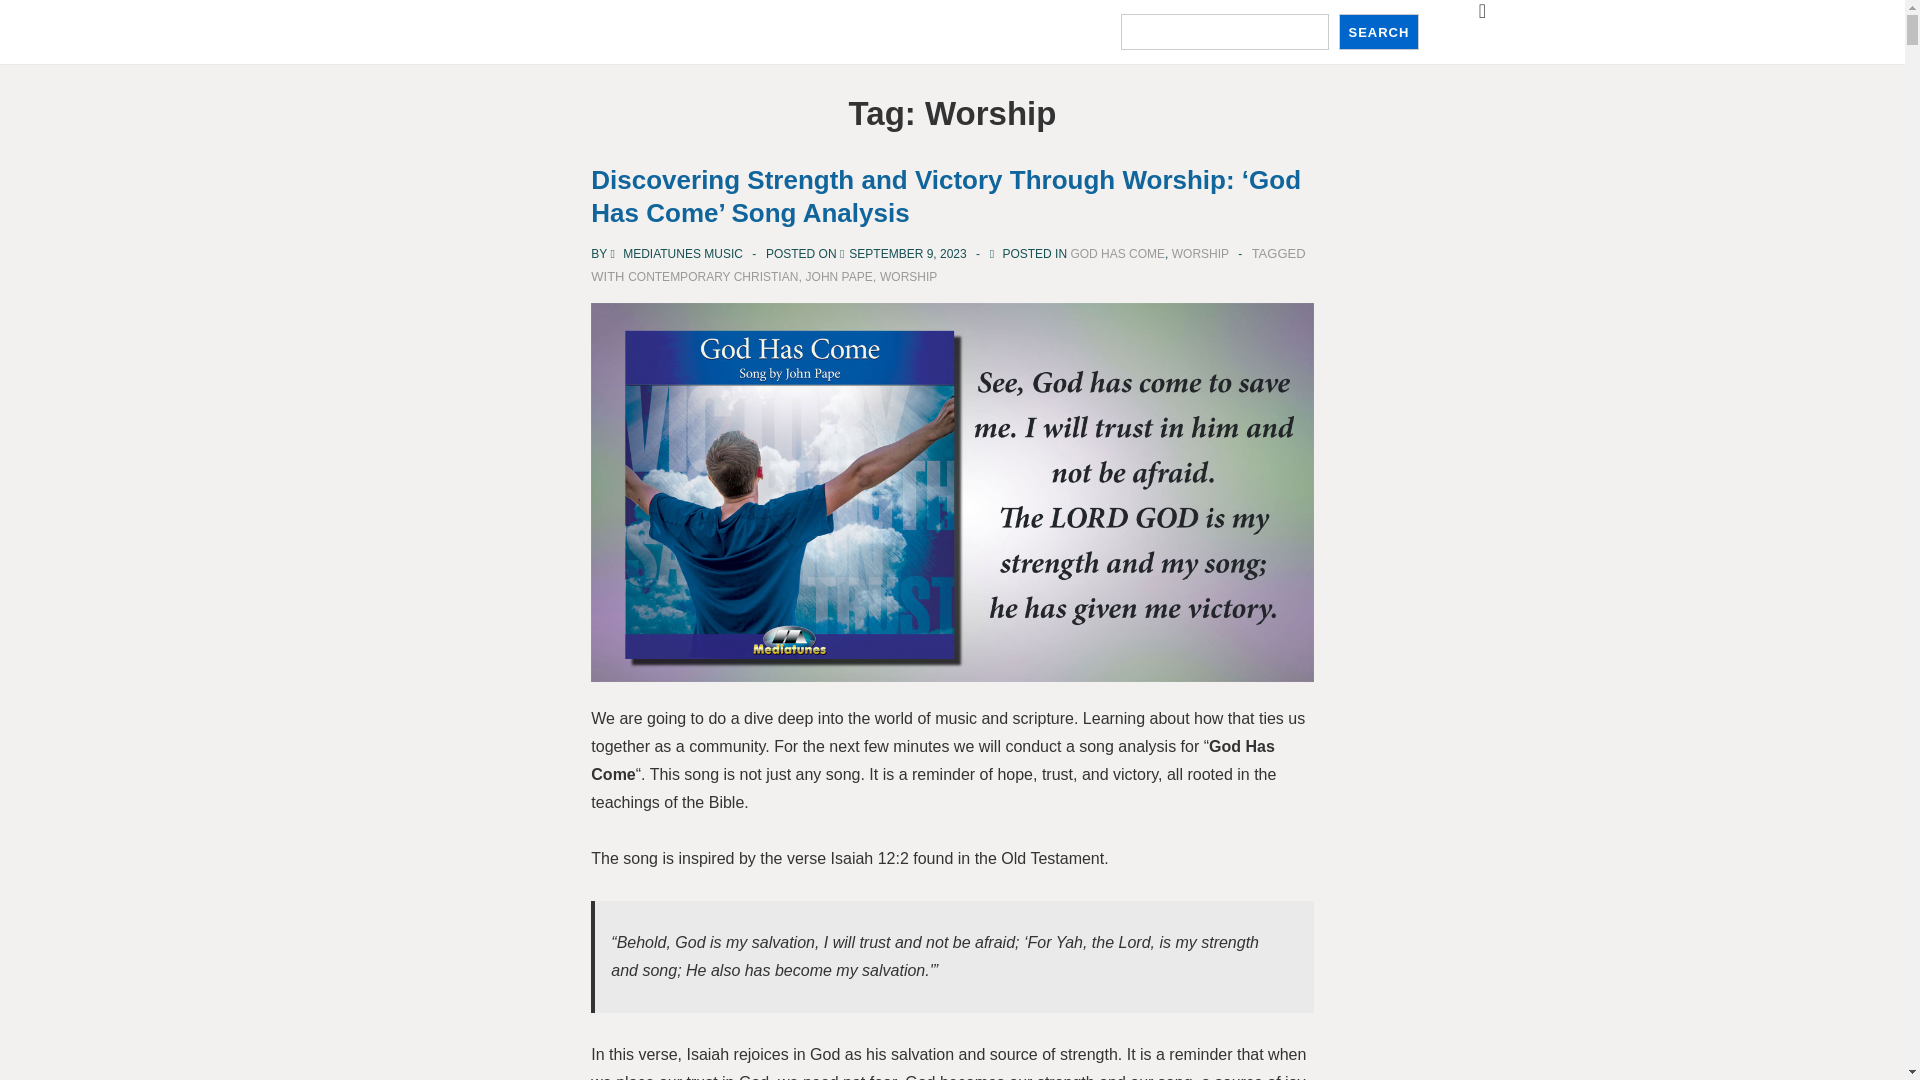  What do you see at coordinates (908, 277) in the screenshot?
I see `WORSHIP` at bounding box center [908, 277].